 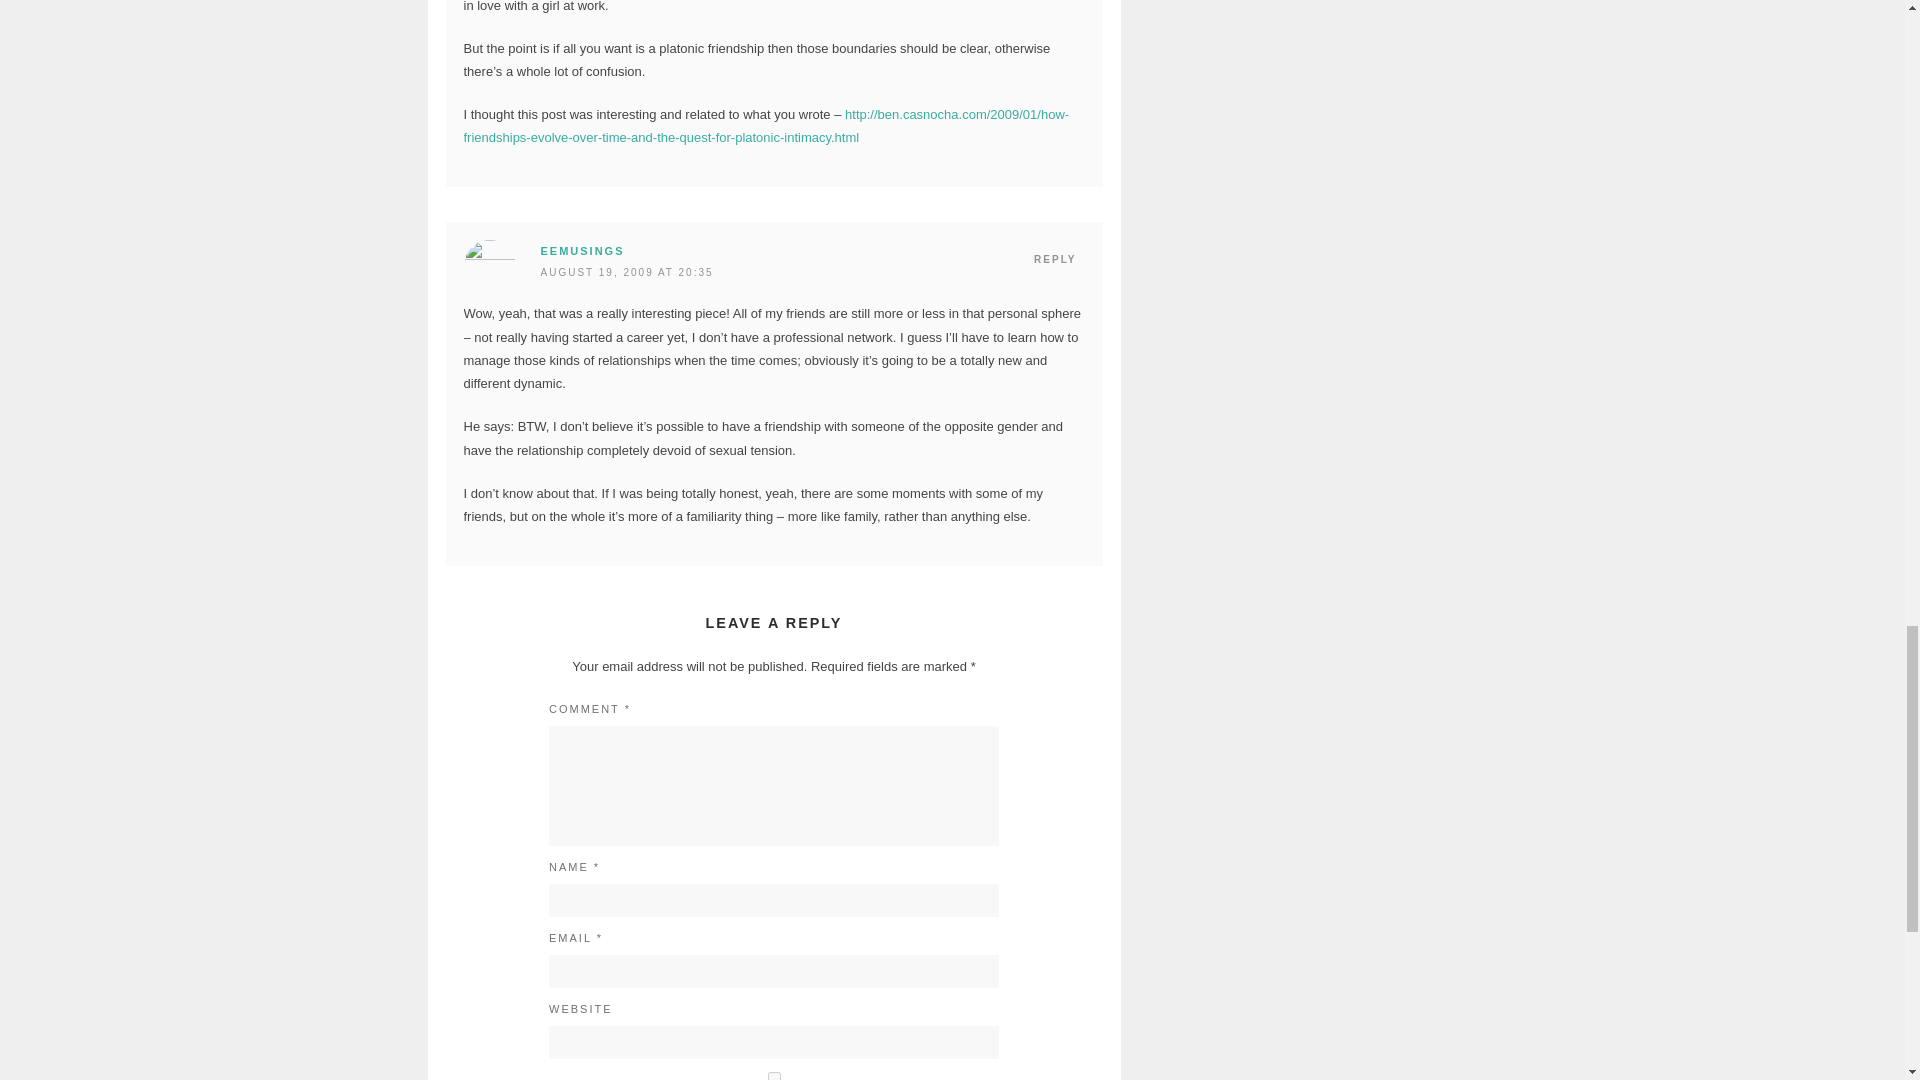 I want to click on REPLY, so click(x=1054, y=260).